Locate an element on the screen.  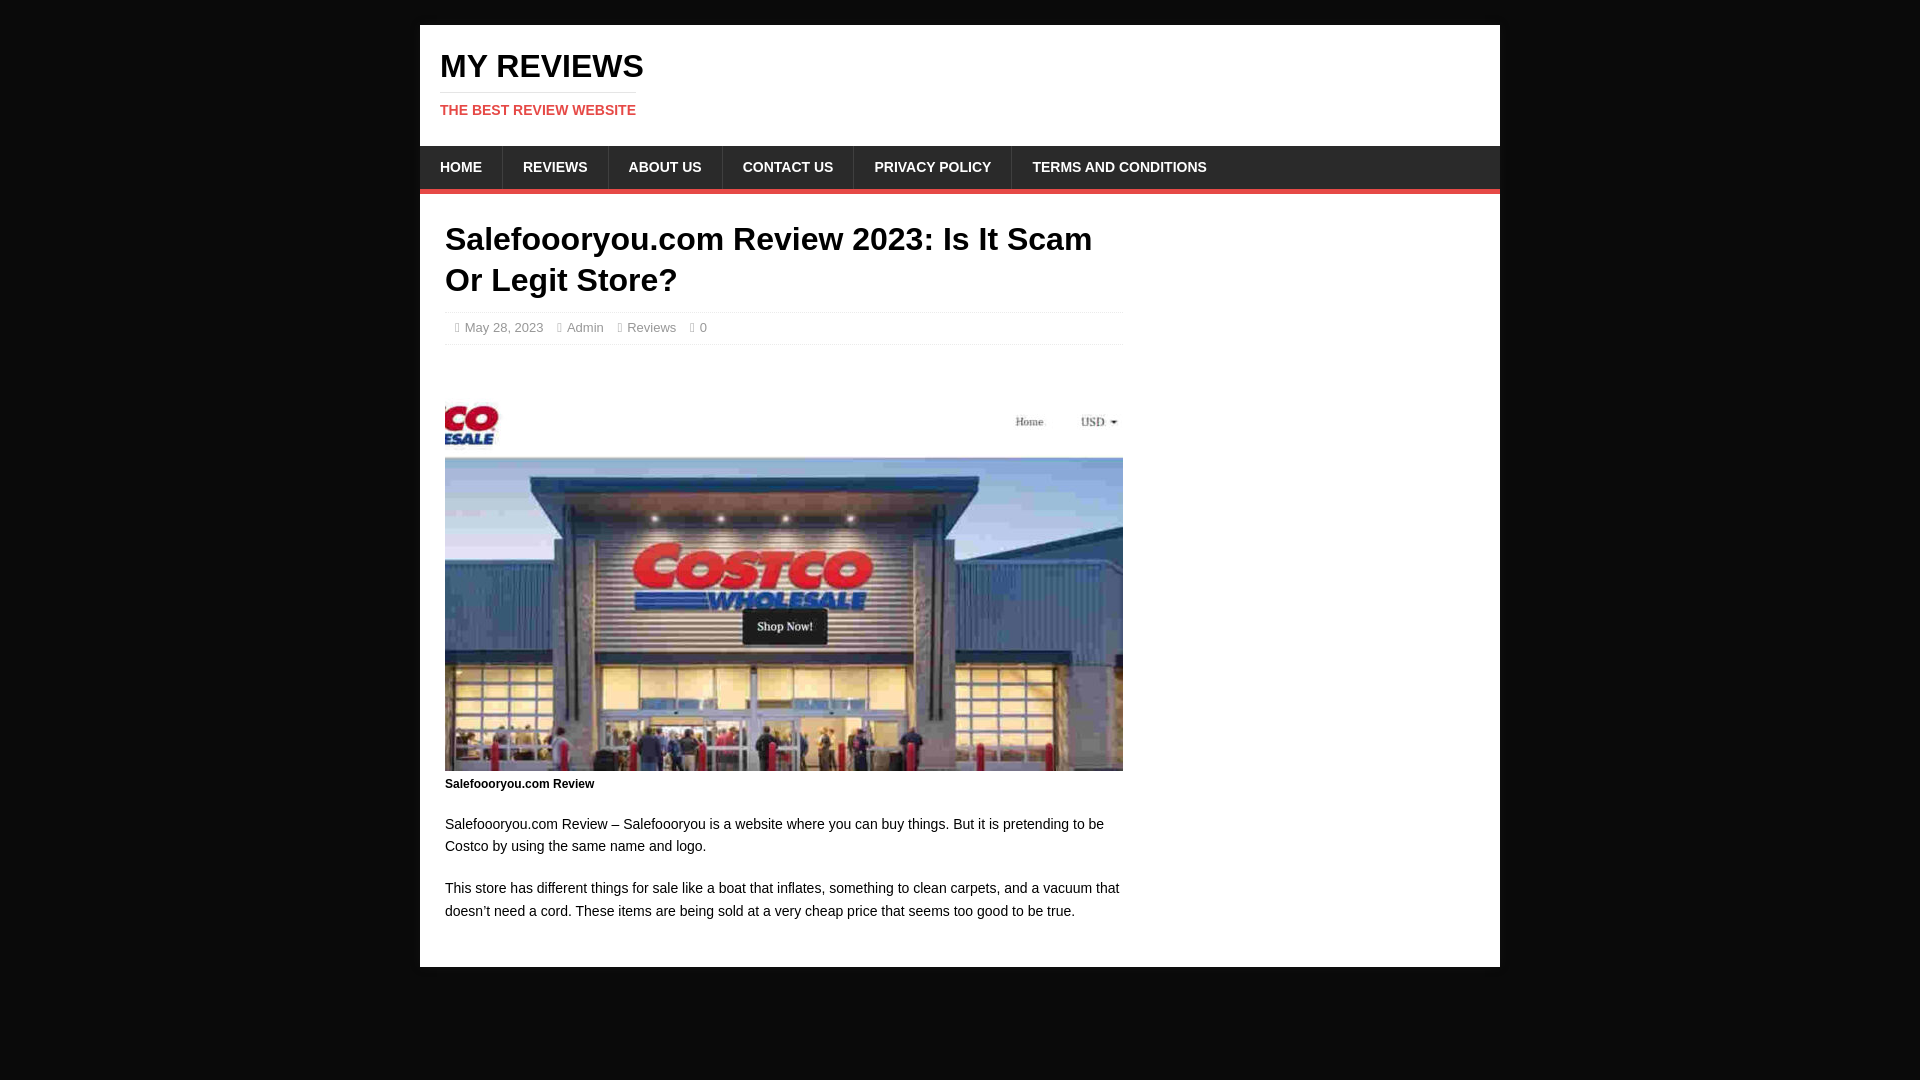
CONTACT US is located at coordinates (788, 166).